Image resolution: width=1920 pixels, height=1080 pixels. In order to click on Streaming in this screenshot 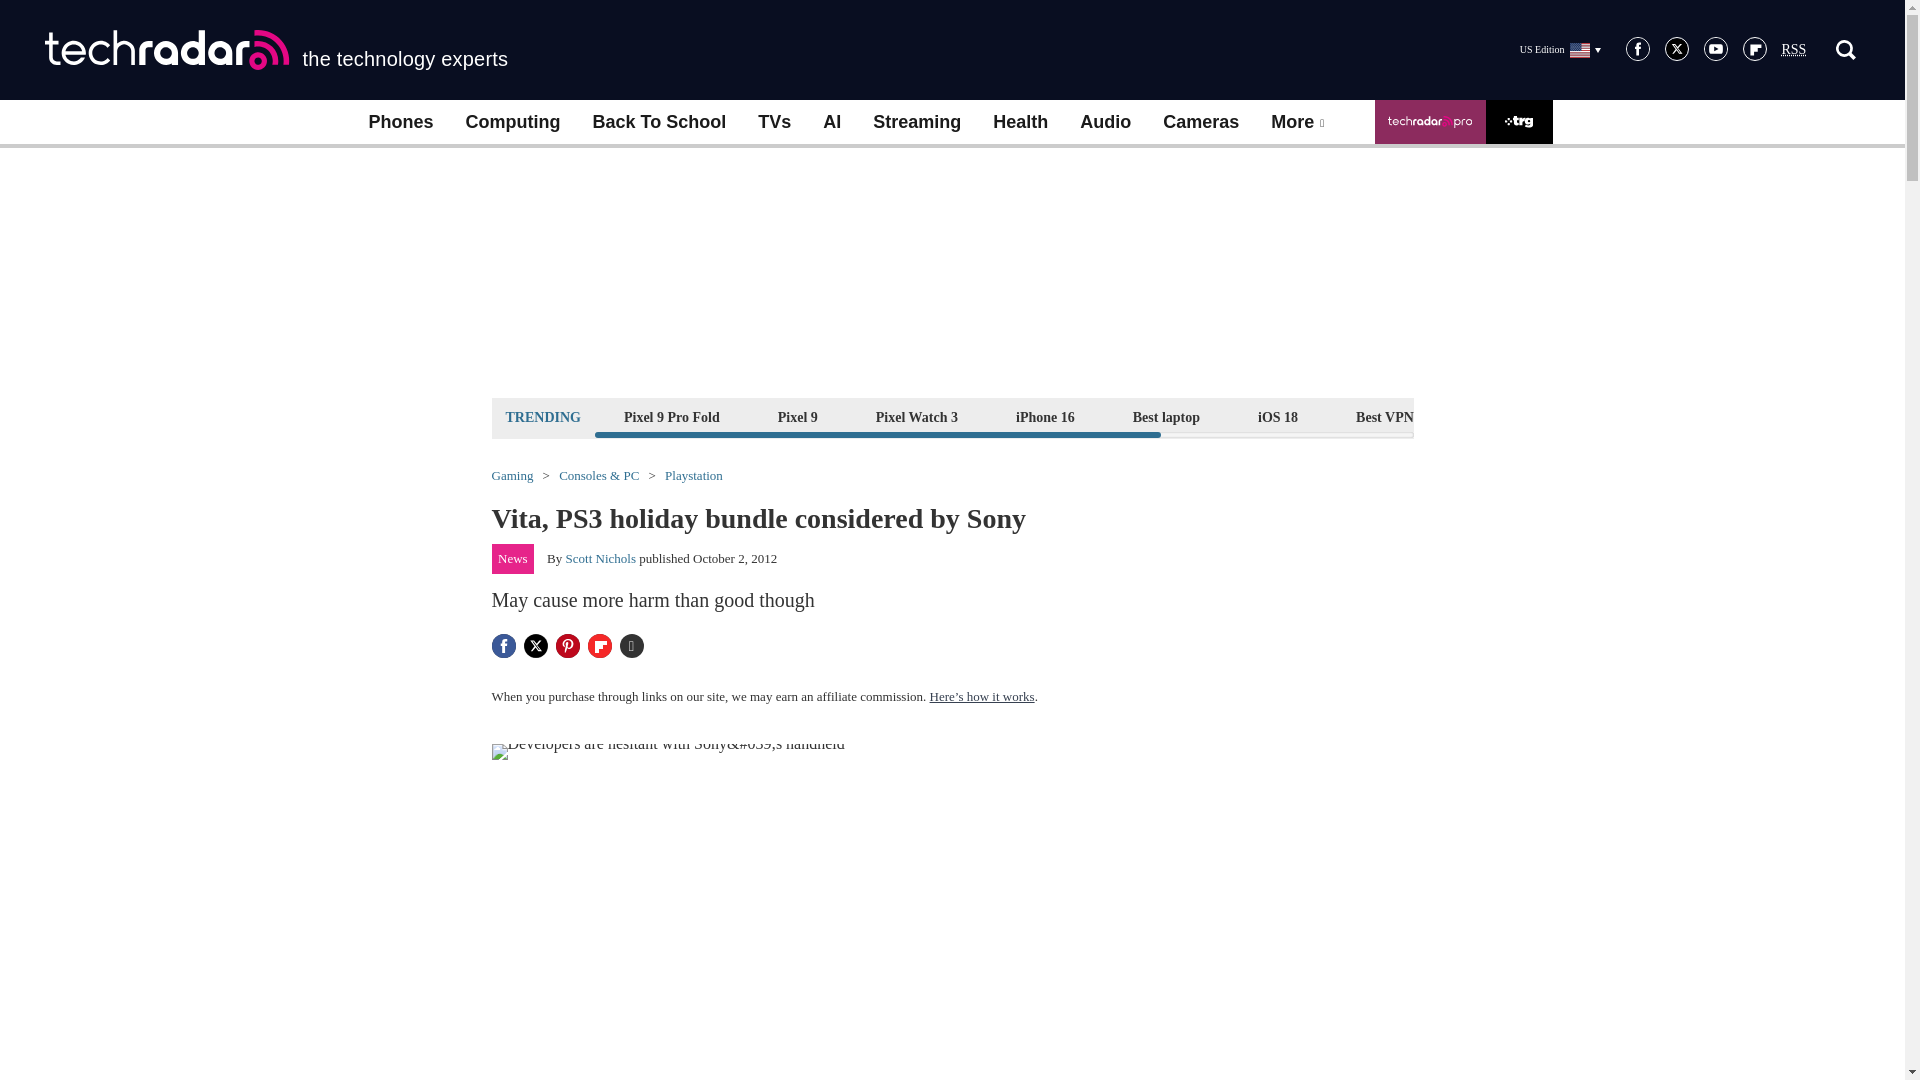, I will do `click(916, 122)`.